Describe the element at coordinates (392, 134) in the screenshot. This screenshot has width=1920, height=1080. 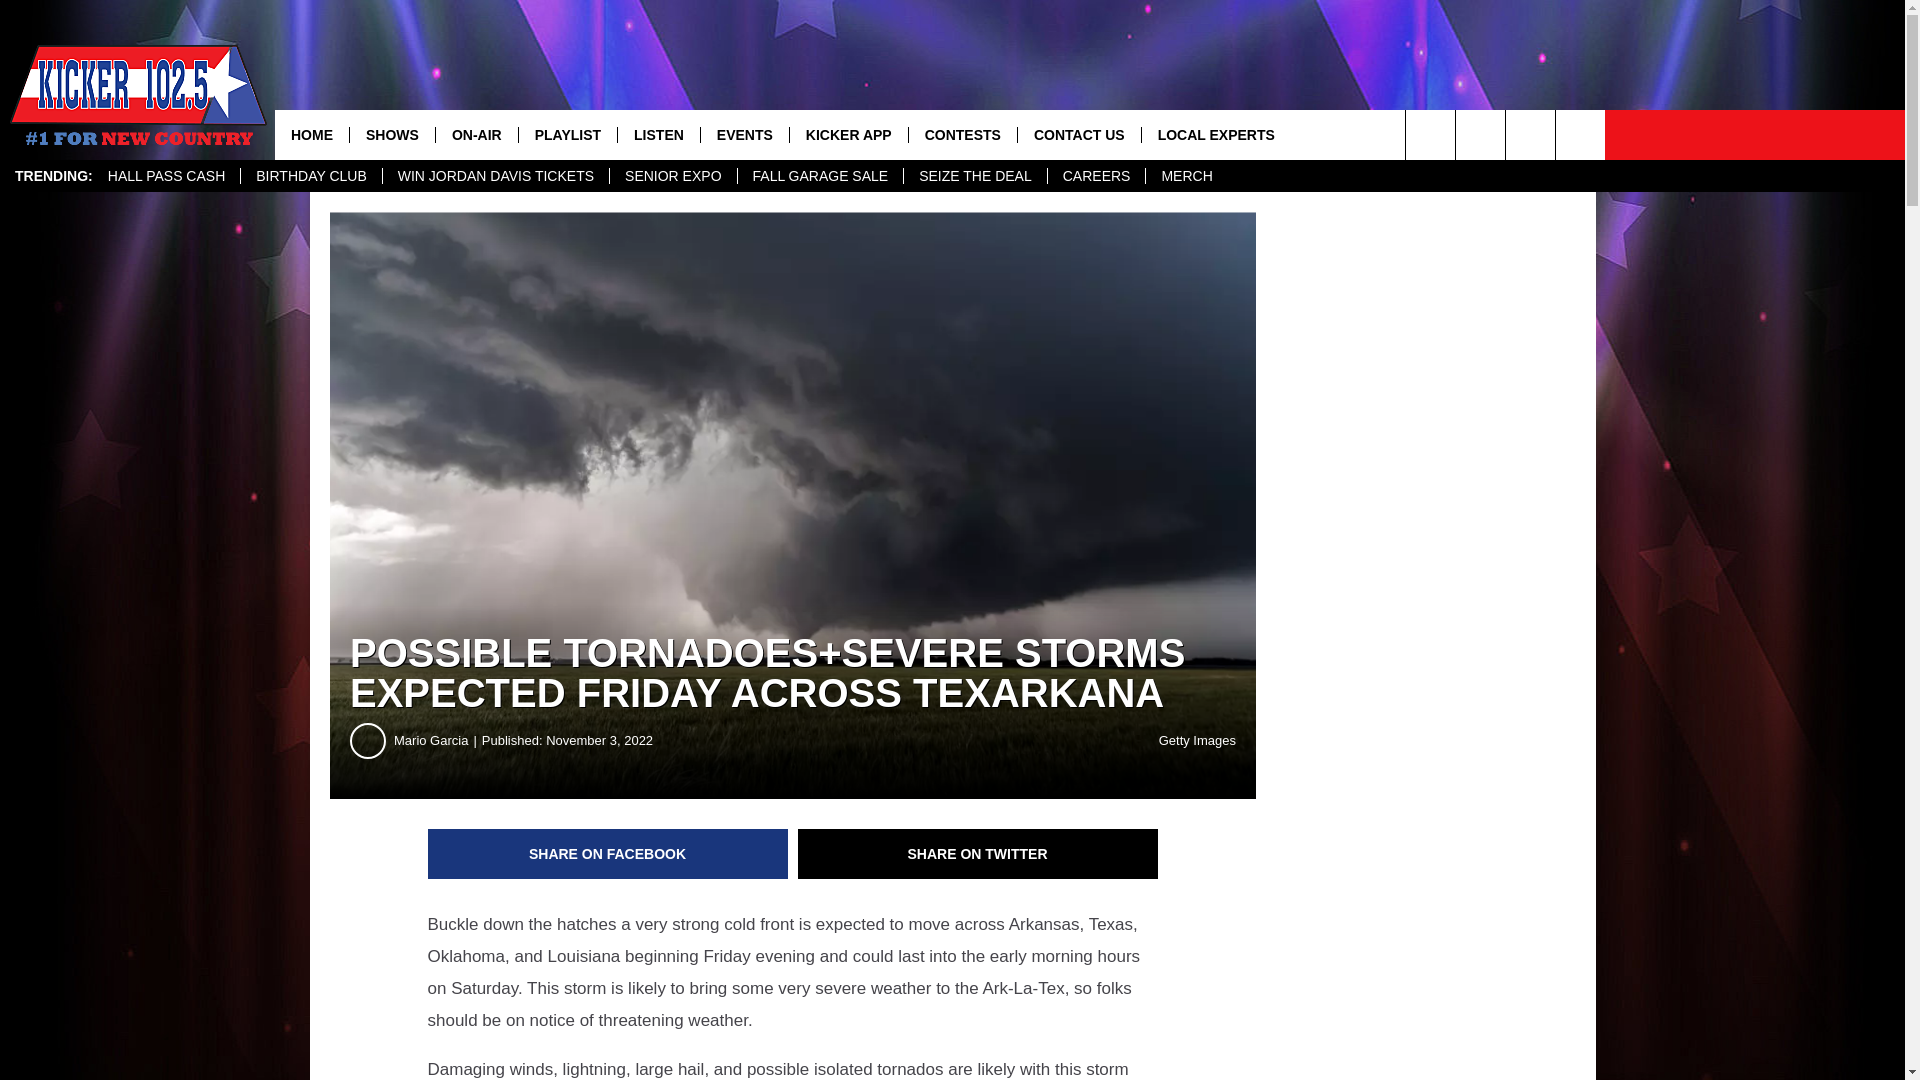
I see `SHOWS` at that location.